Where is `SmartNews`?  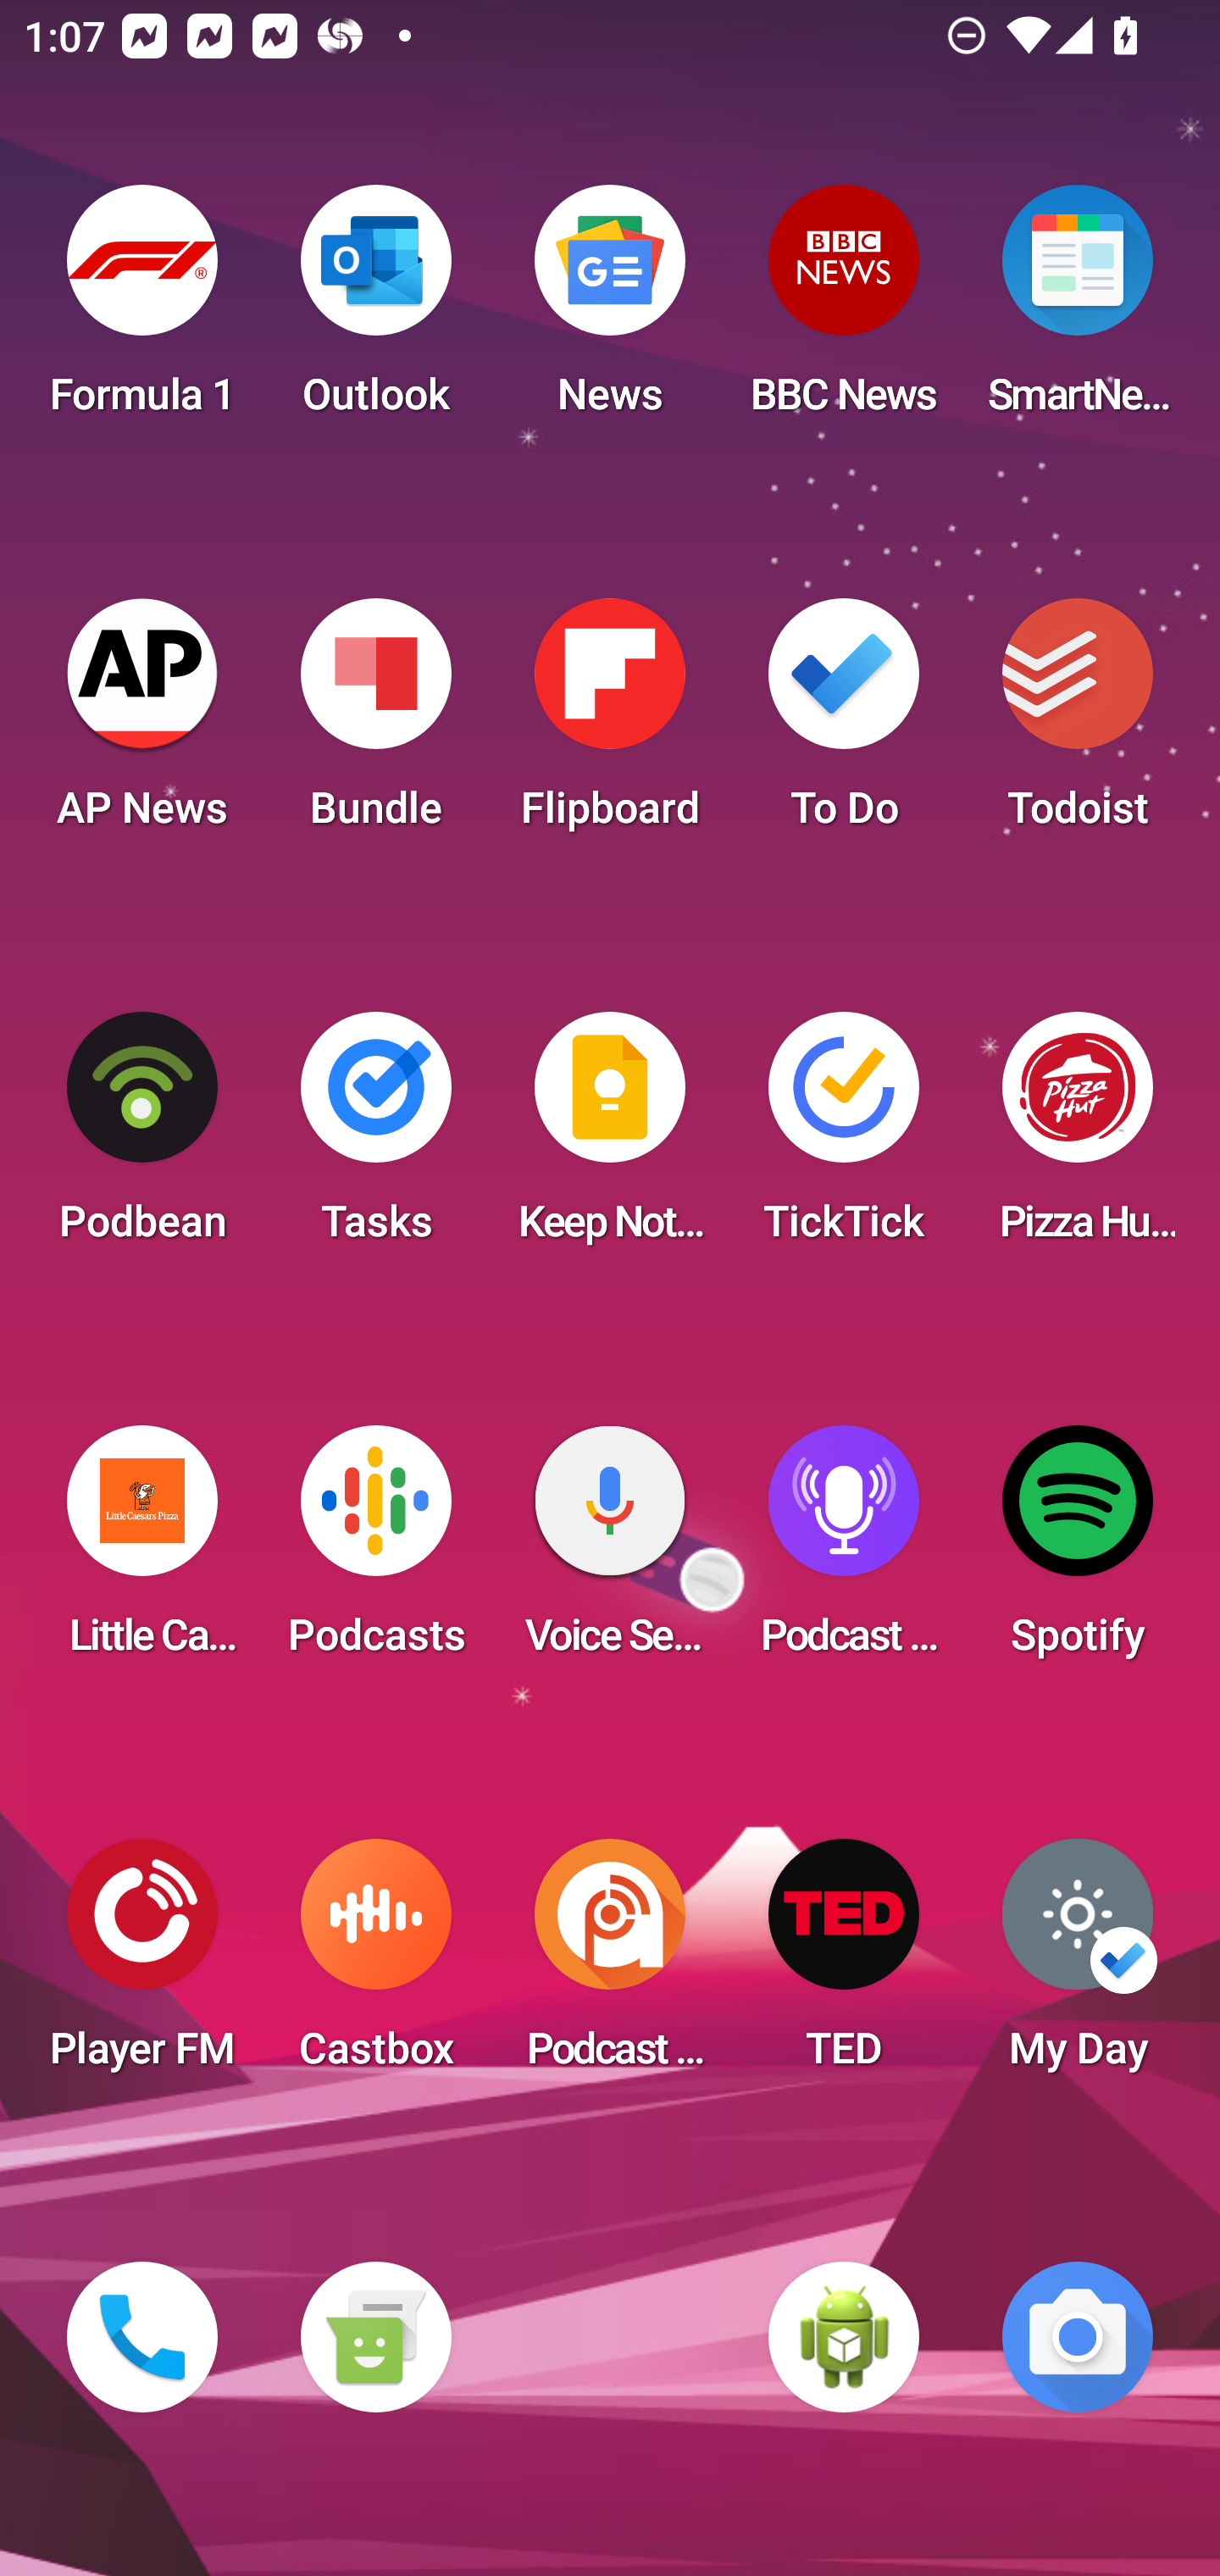
SmartNews is located at coordinates (1078, 310).